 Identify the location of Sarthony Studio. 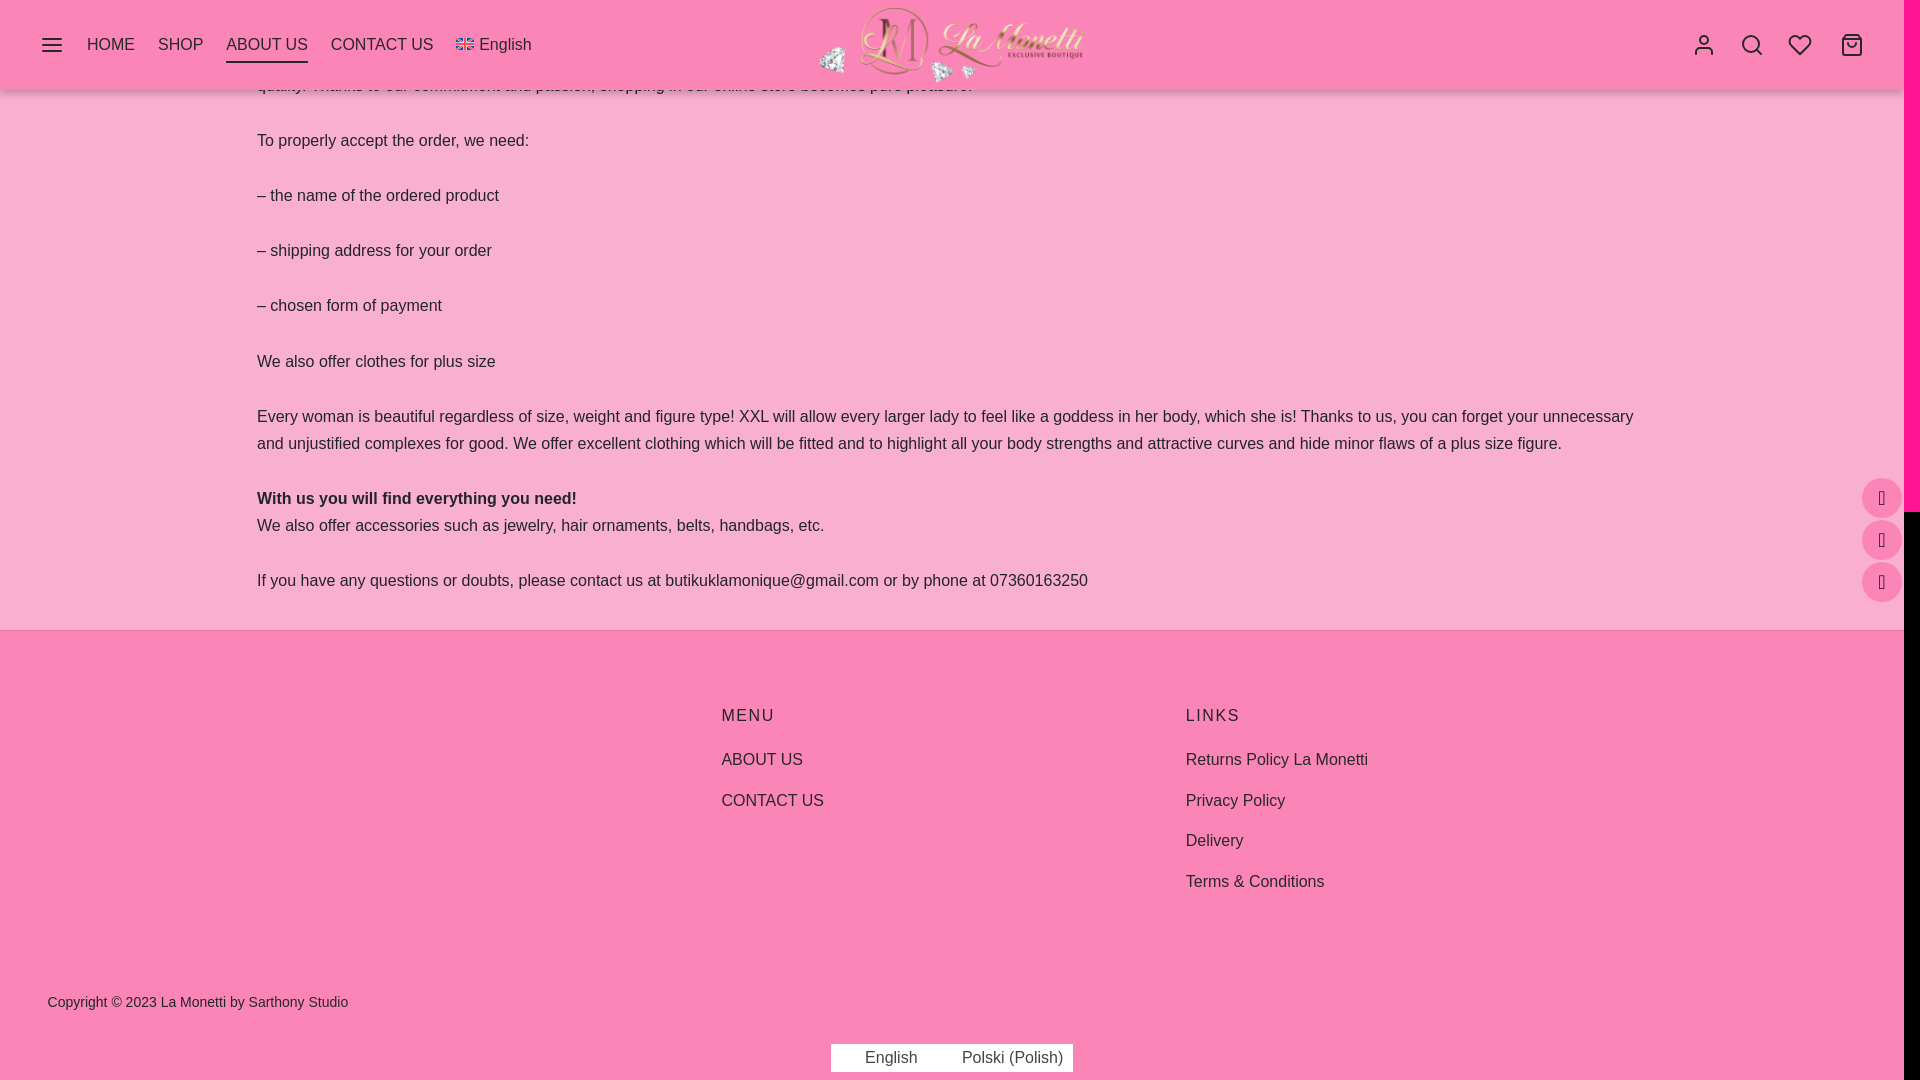
(299, 1001).